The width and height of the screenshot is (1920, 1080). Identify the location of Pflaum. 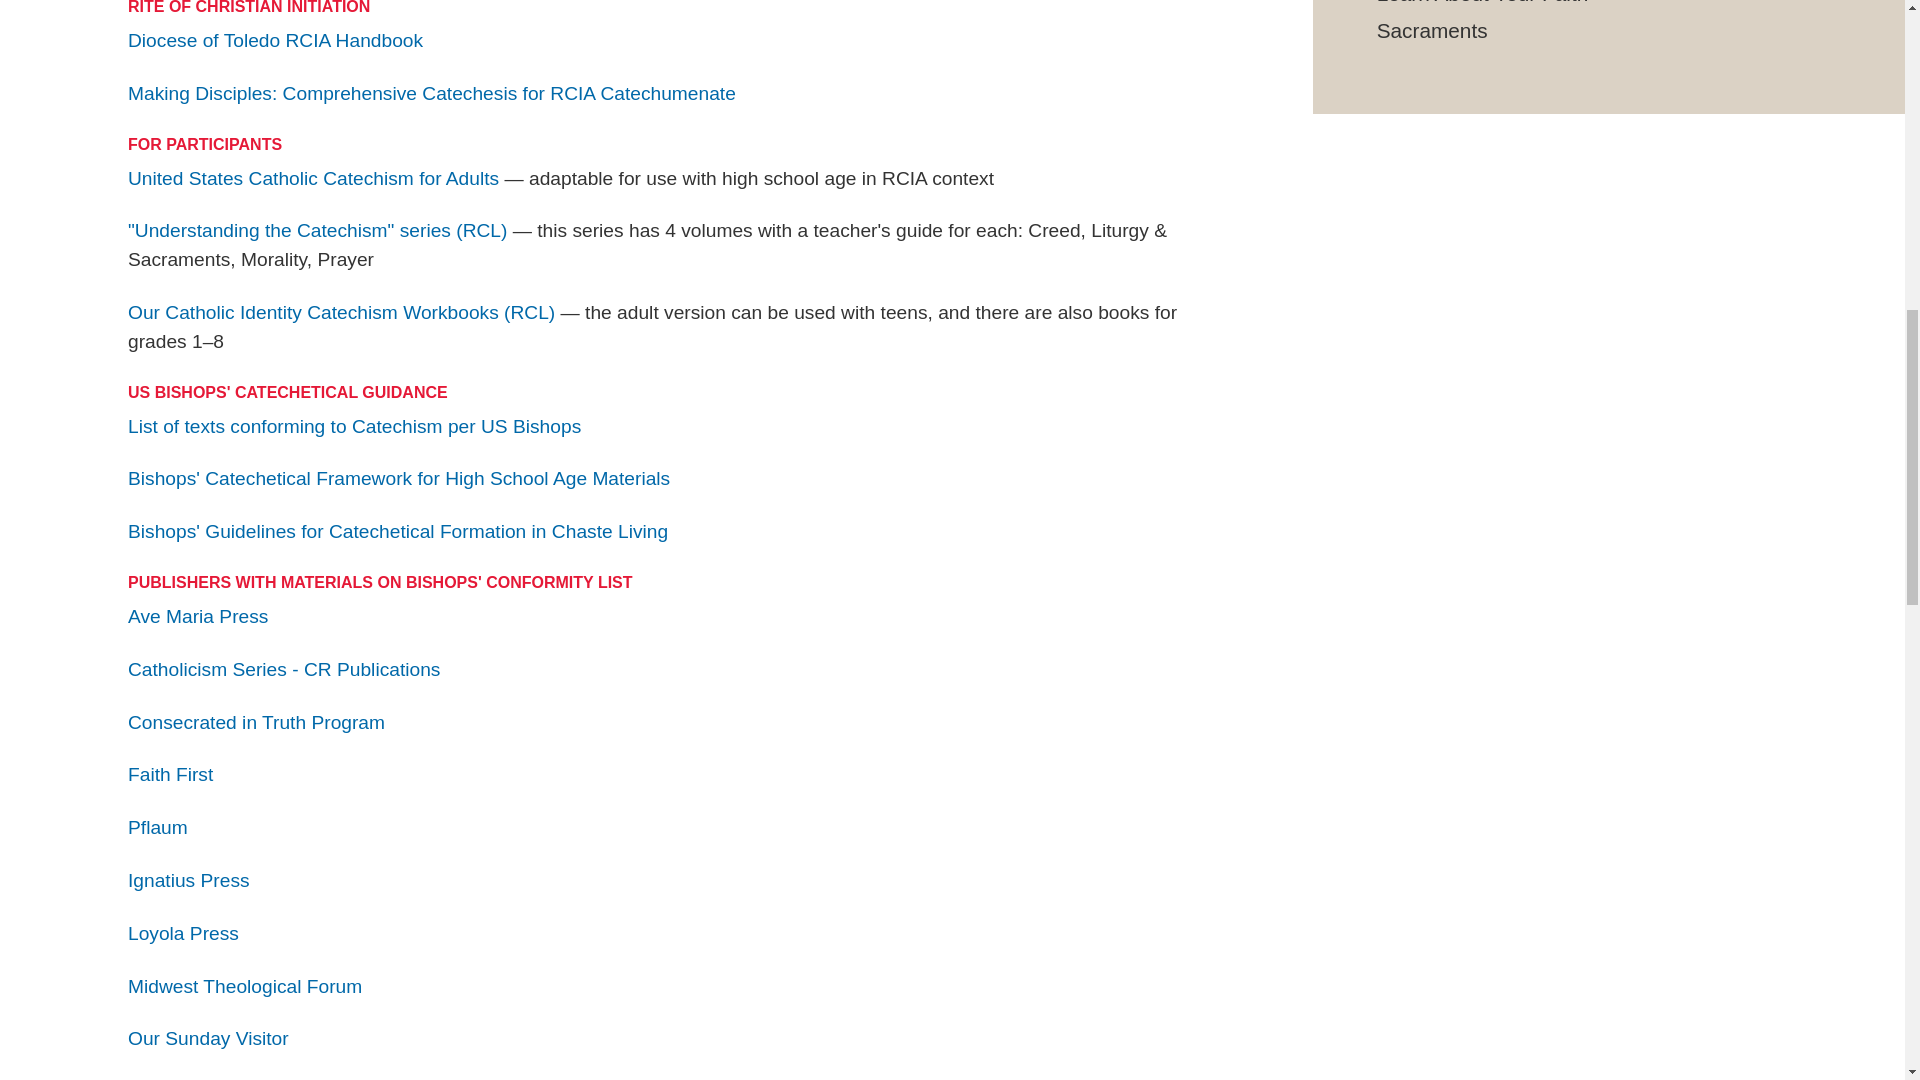
(158, 828).